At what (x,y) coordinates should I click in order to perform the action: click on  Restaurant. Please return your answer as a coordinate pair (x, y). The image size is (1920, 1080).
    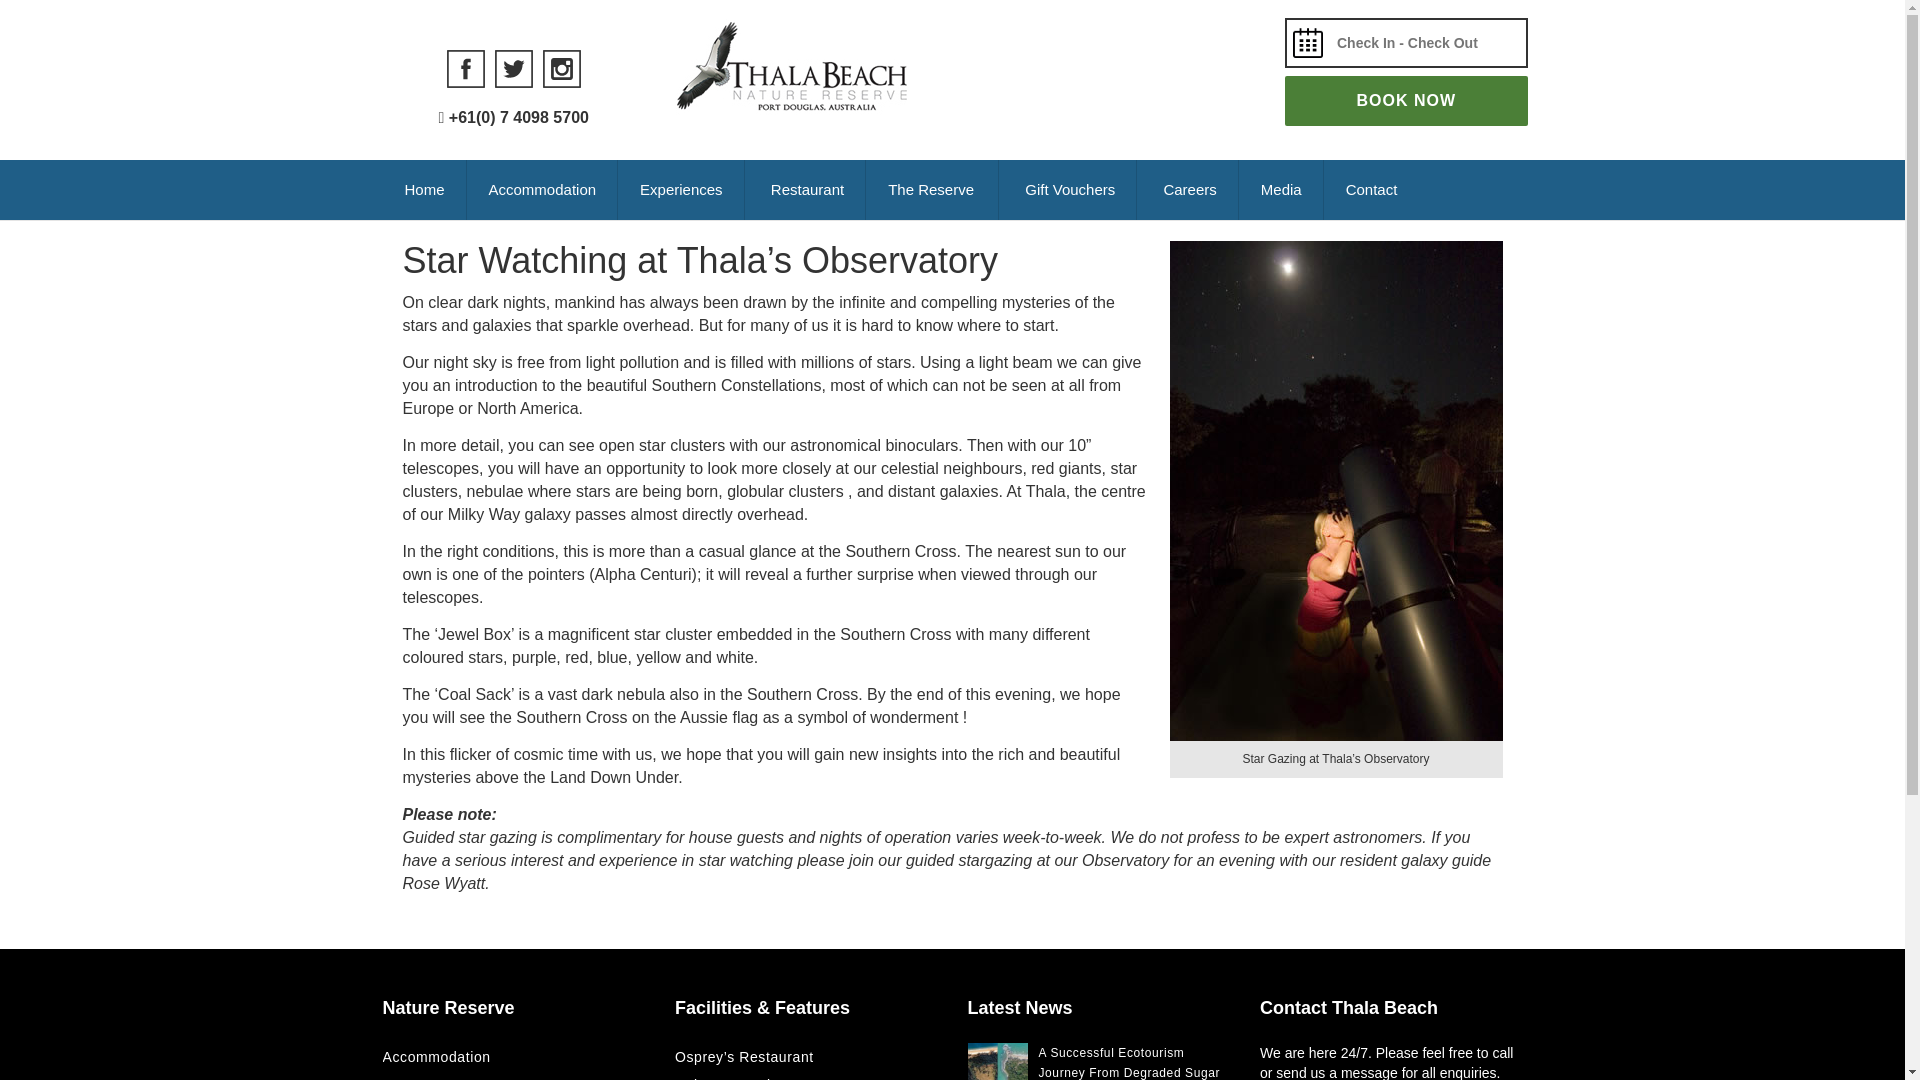
    Looking at the image, I should click on (806, 190).